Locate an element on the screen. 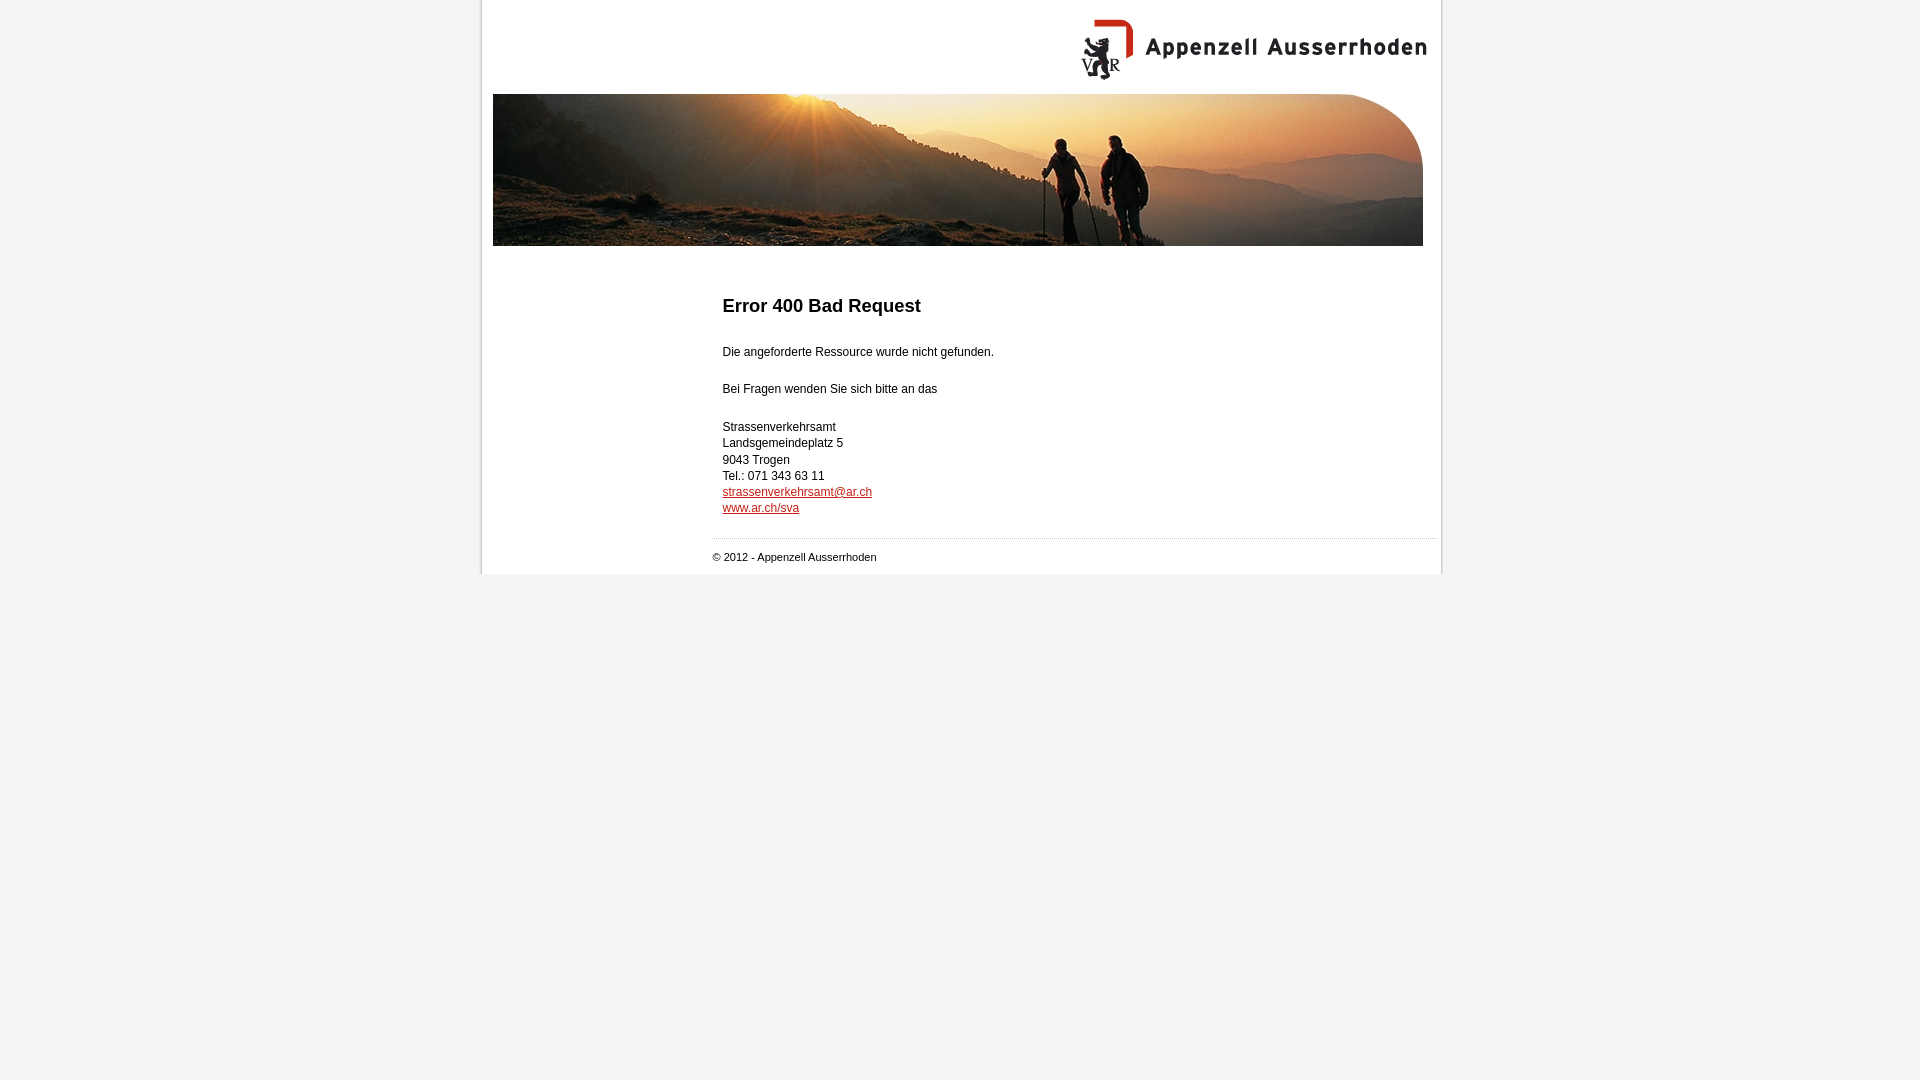 This screenshot has width=1920, height=1080. Appenzell Ausserrhoden is located at coordinates (956, 170).